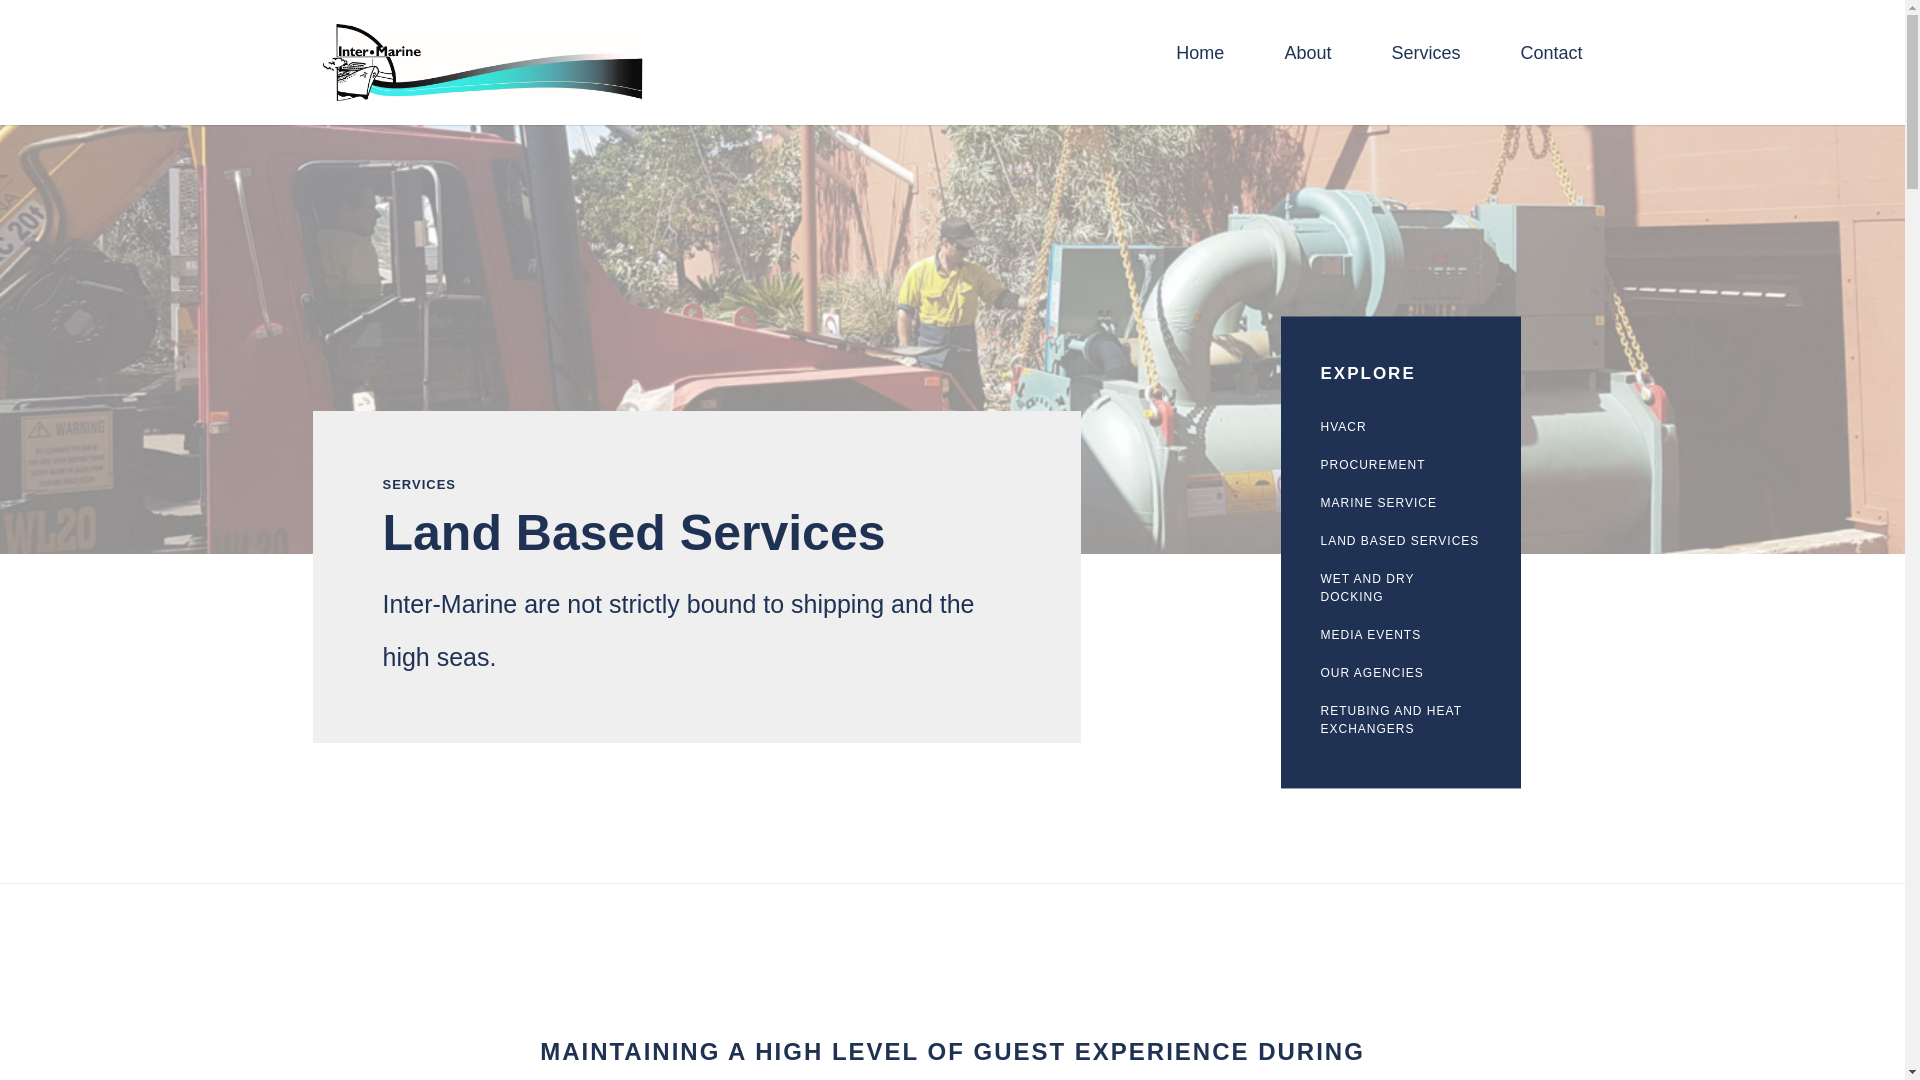 Image resolution: width=1920 pixels, height=1080 pixels. Describe the element at coordinates (1400, 588) in the screenshot. I see `WET AND DRY DOCKING` at that location.